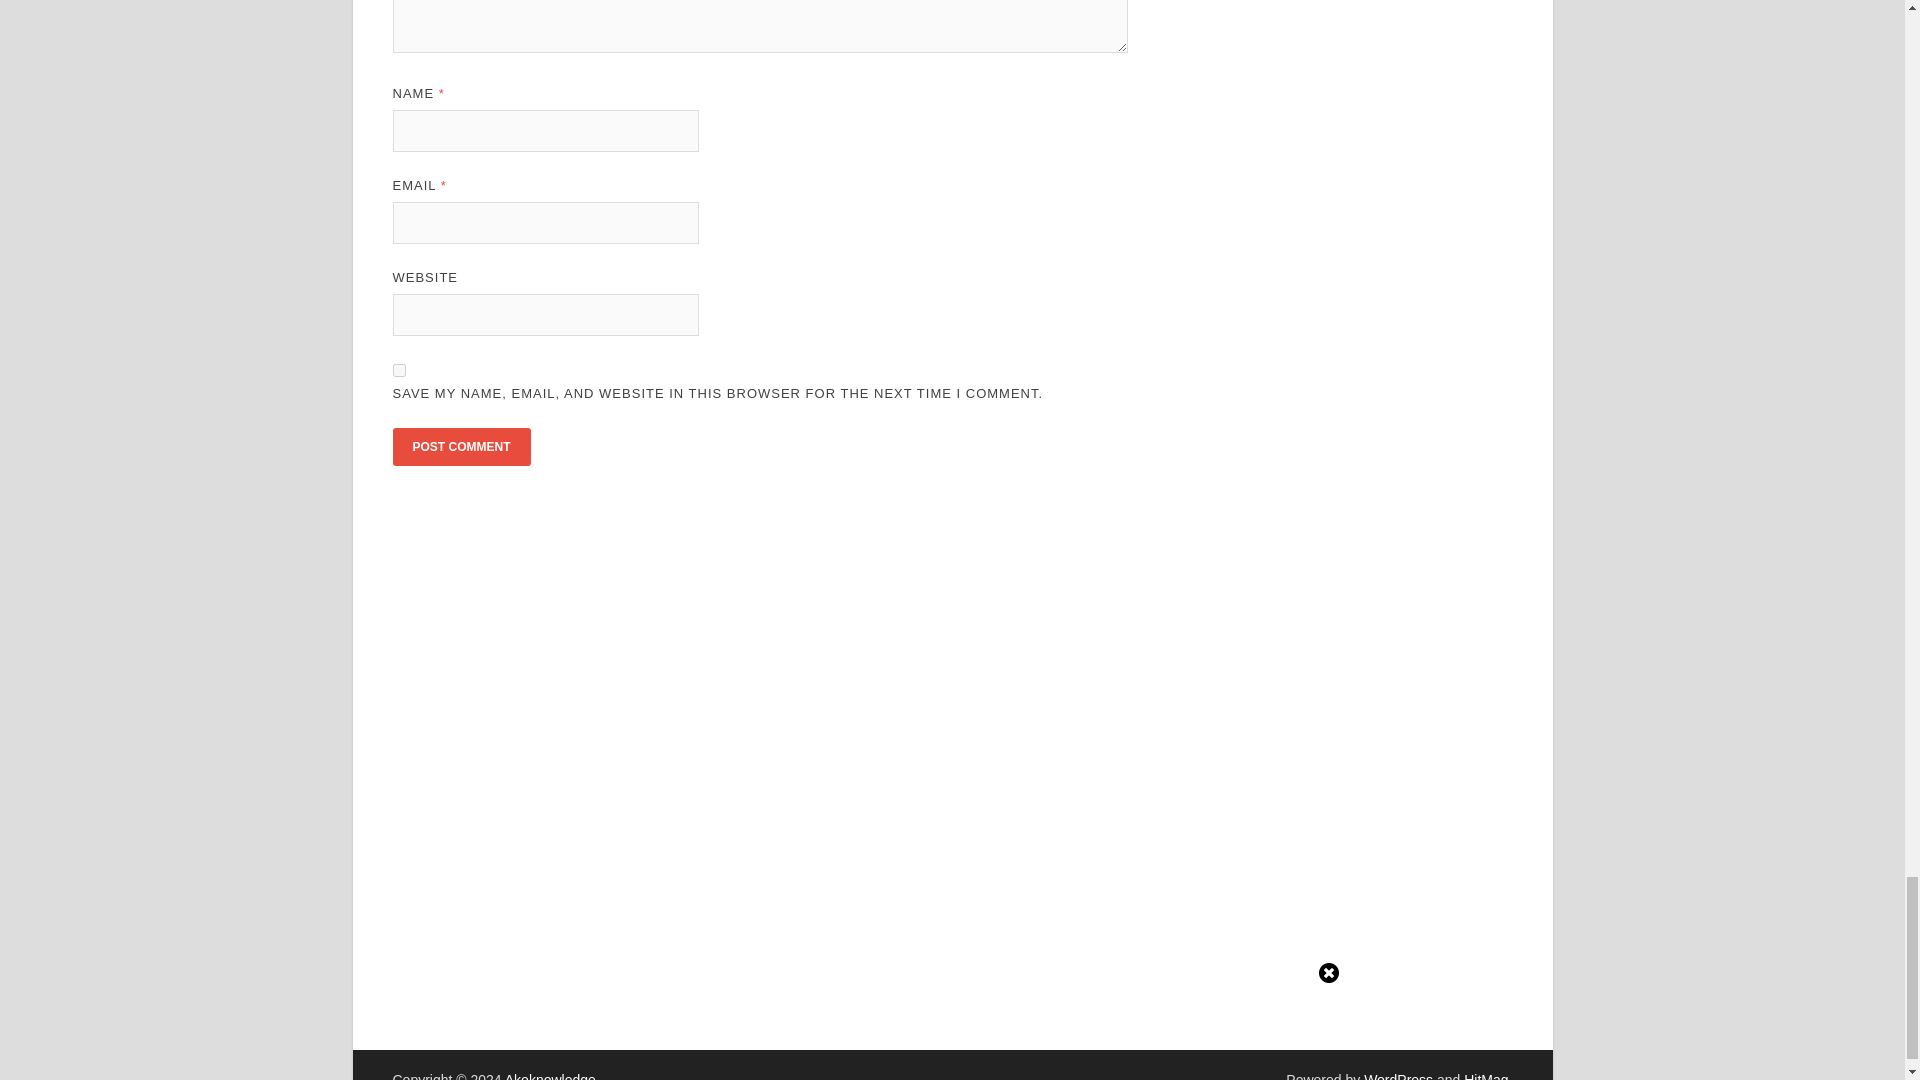  What do you see at coordinates (460, 446) in the screenshot?
I see `Post Comment` at bounding box center [460, 446].